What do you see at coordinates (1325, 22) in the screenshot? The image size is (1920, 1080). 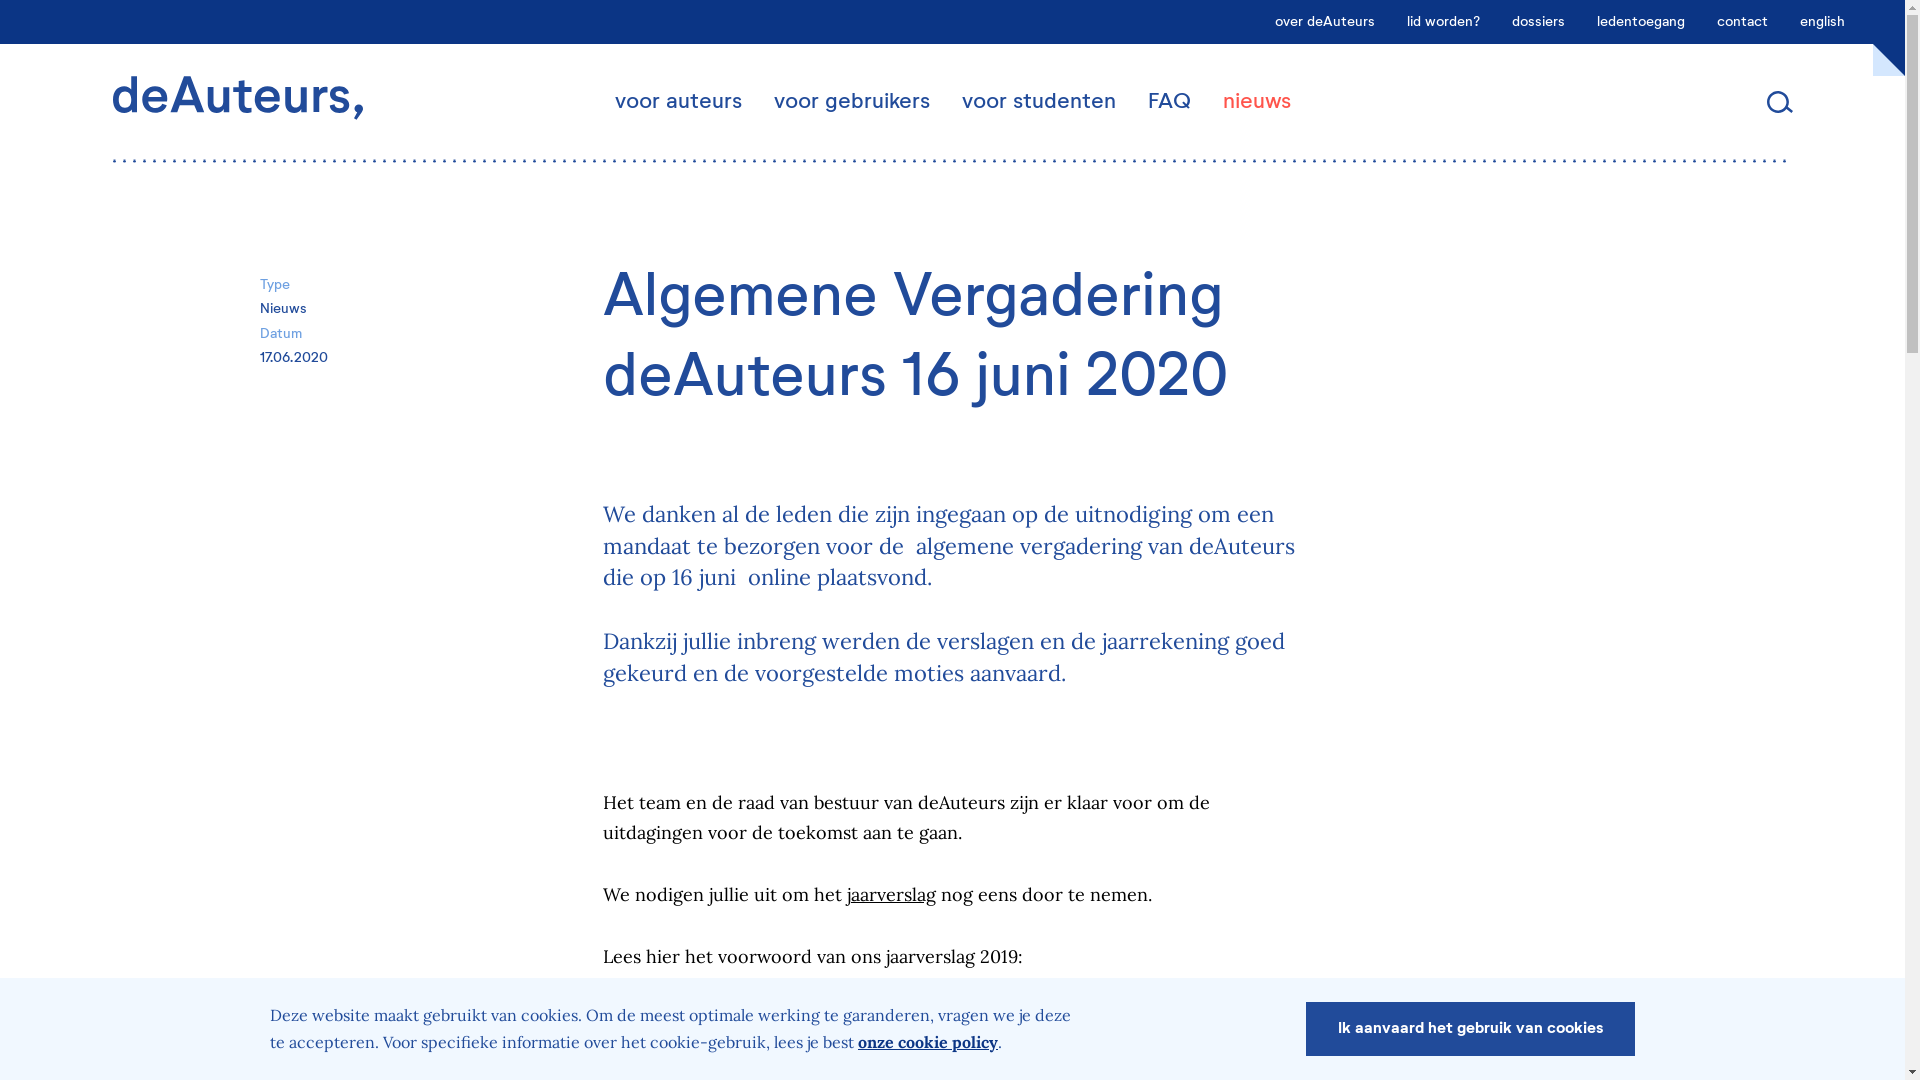 I see `over deAuteurs` at bounding box center [1325, 22].